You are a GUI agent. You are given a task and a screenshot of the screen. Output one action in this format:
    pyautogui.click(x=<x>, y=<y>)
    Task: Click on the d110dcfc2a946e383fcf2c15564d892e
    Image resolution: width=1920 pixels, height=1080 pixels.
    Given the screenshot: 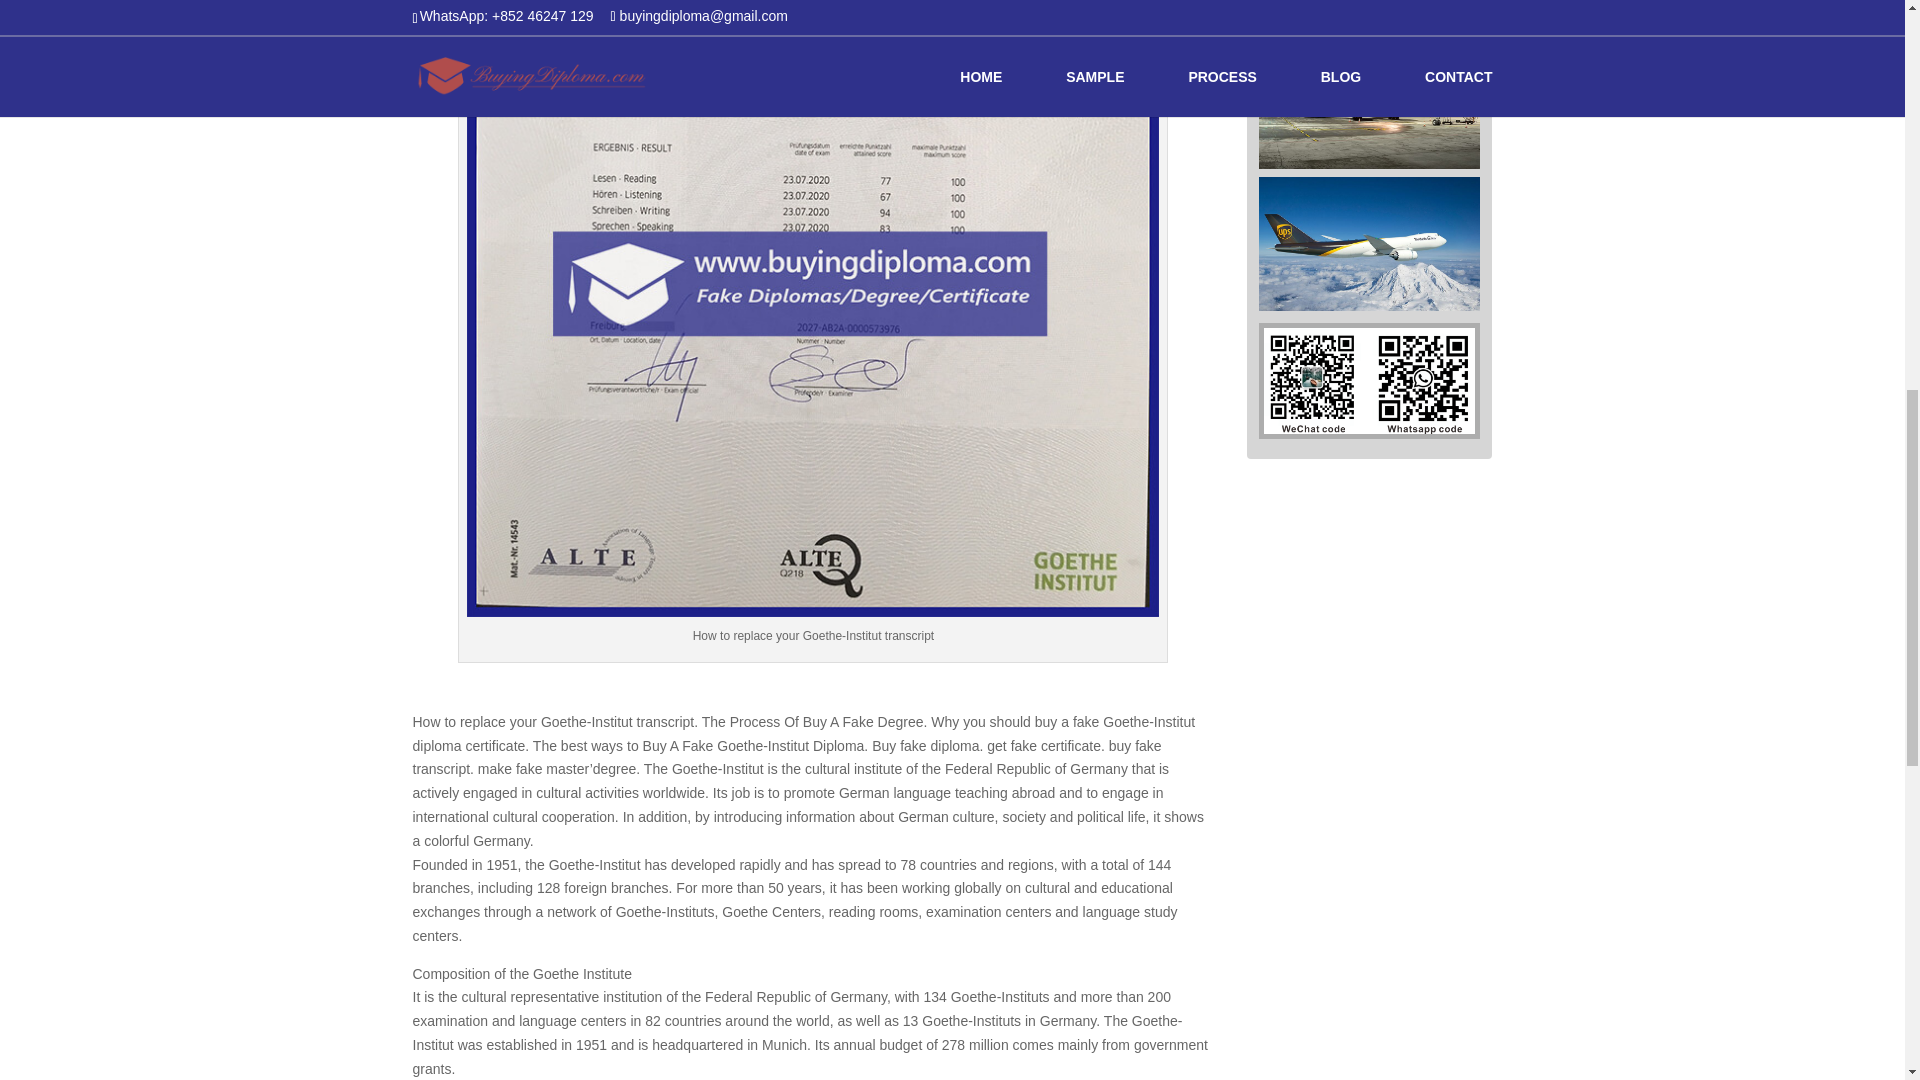 What is the action you would take?
    pyautogui.click(x=1370, y=100)
    